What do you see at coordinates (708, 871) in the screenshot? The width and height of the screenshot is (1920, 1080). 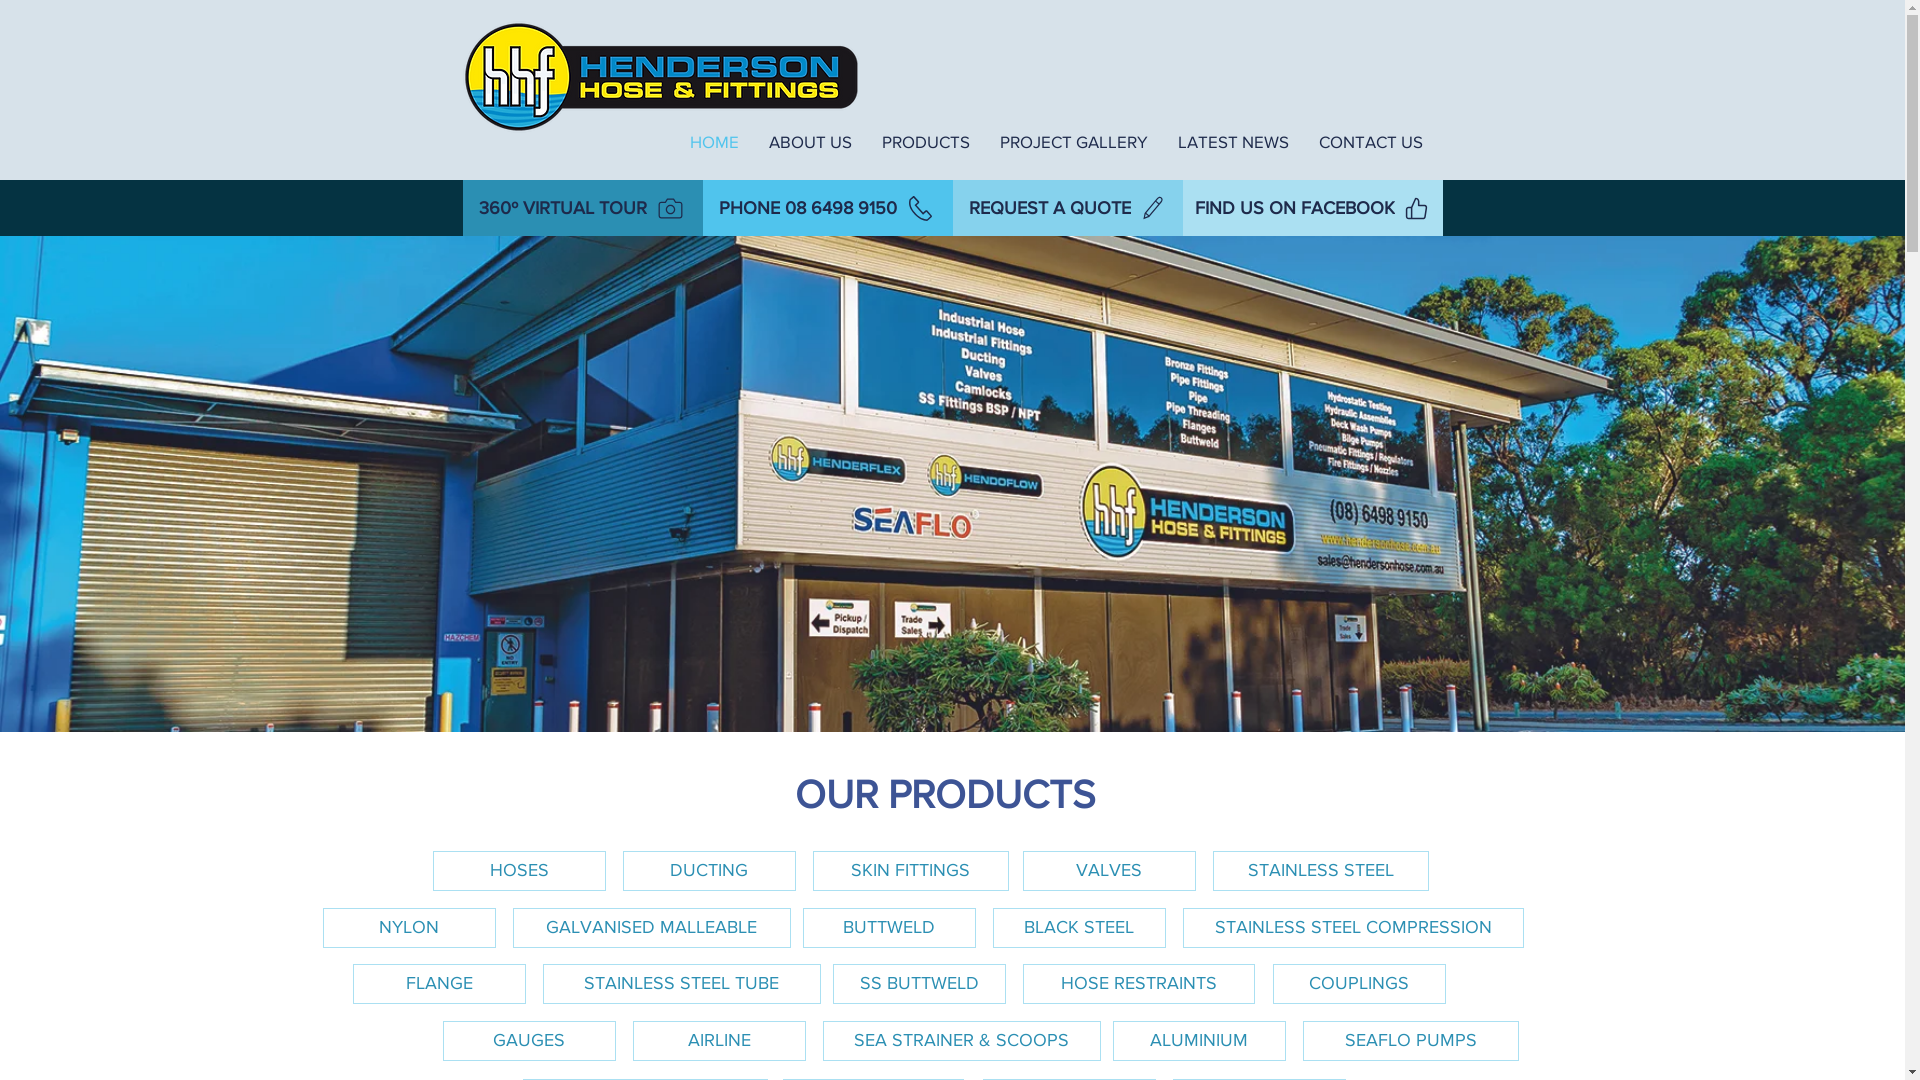 I see `DUCTING` at bounding box center [708, 871].